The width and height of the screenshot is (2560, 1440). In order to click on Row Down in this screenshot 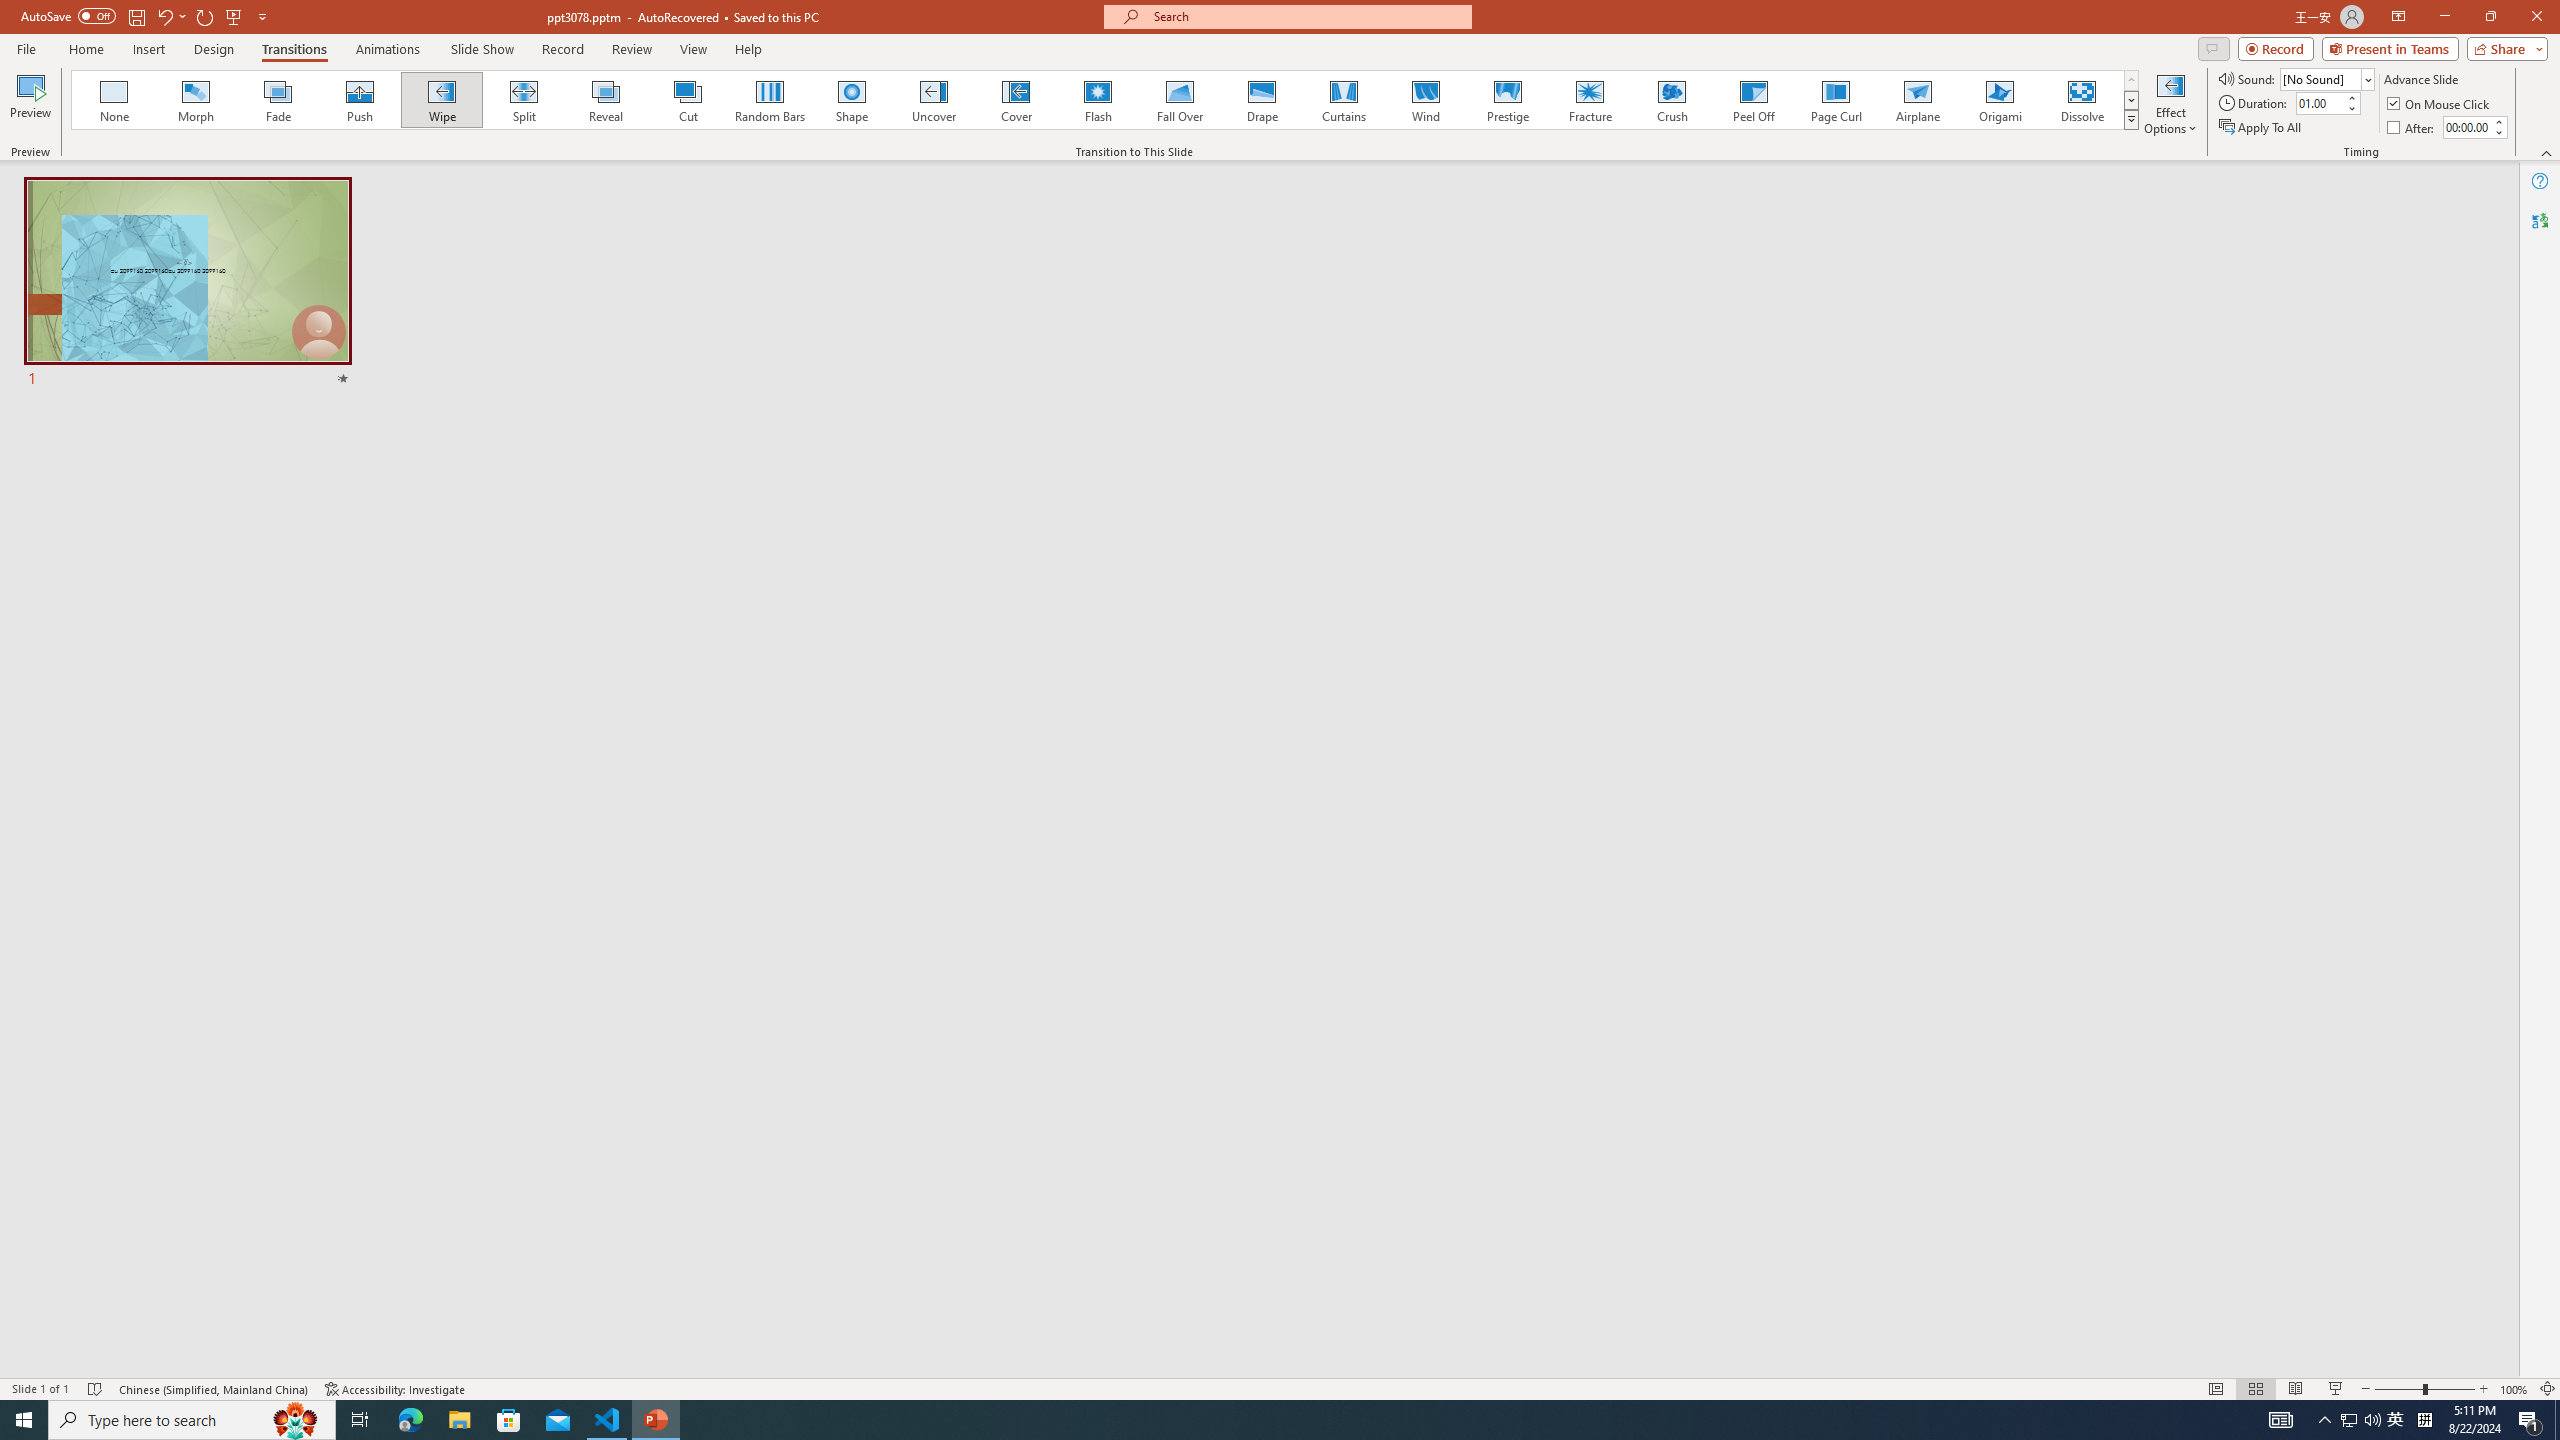, I will do `click(2132, 100)`.